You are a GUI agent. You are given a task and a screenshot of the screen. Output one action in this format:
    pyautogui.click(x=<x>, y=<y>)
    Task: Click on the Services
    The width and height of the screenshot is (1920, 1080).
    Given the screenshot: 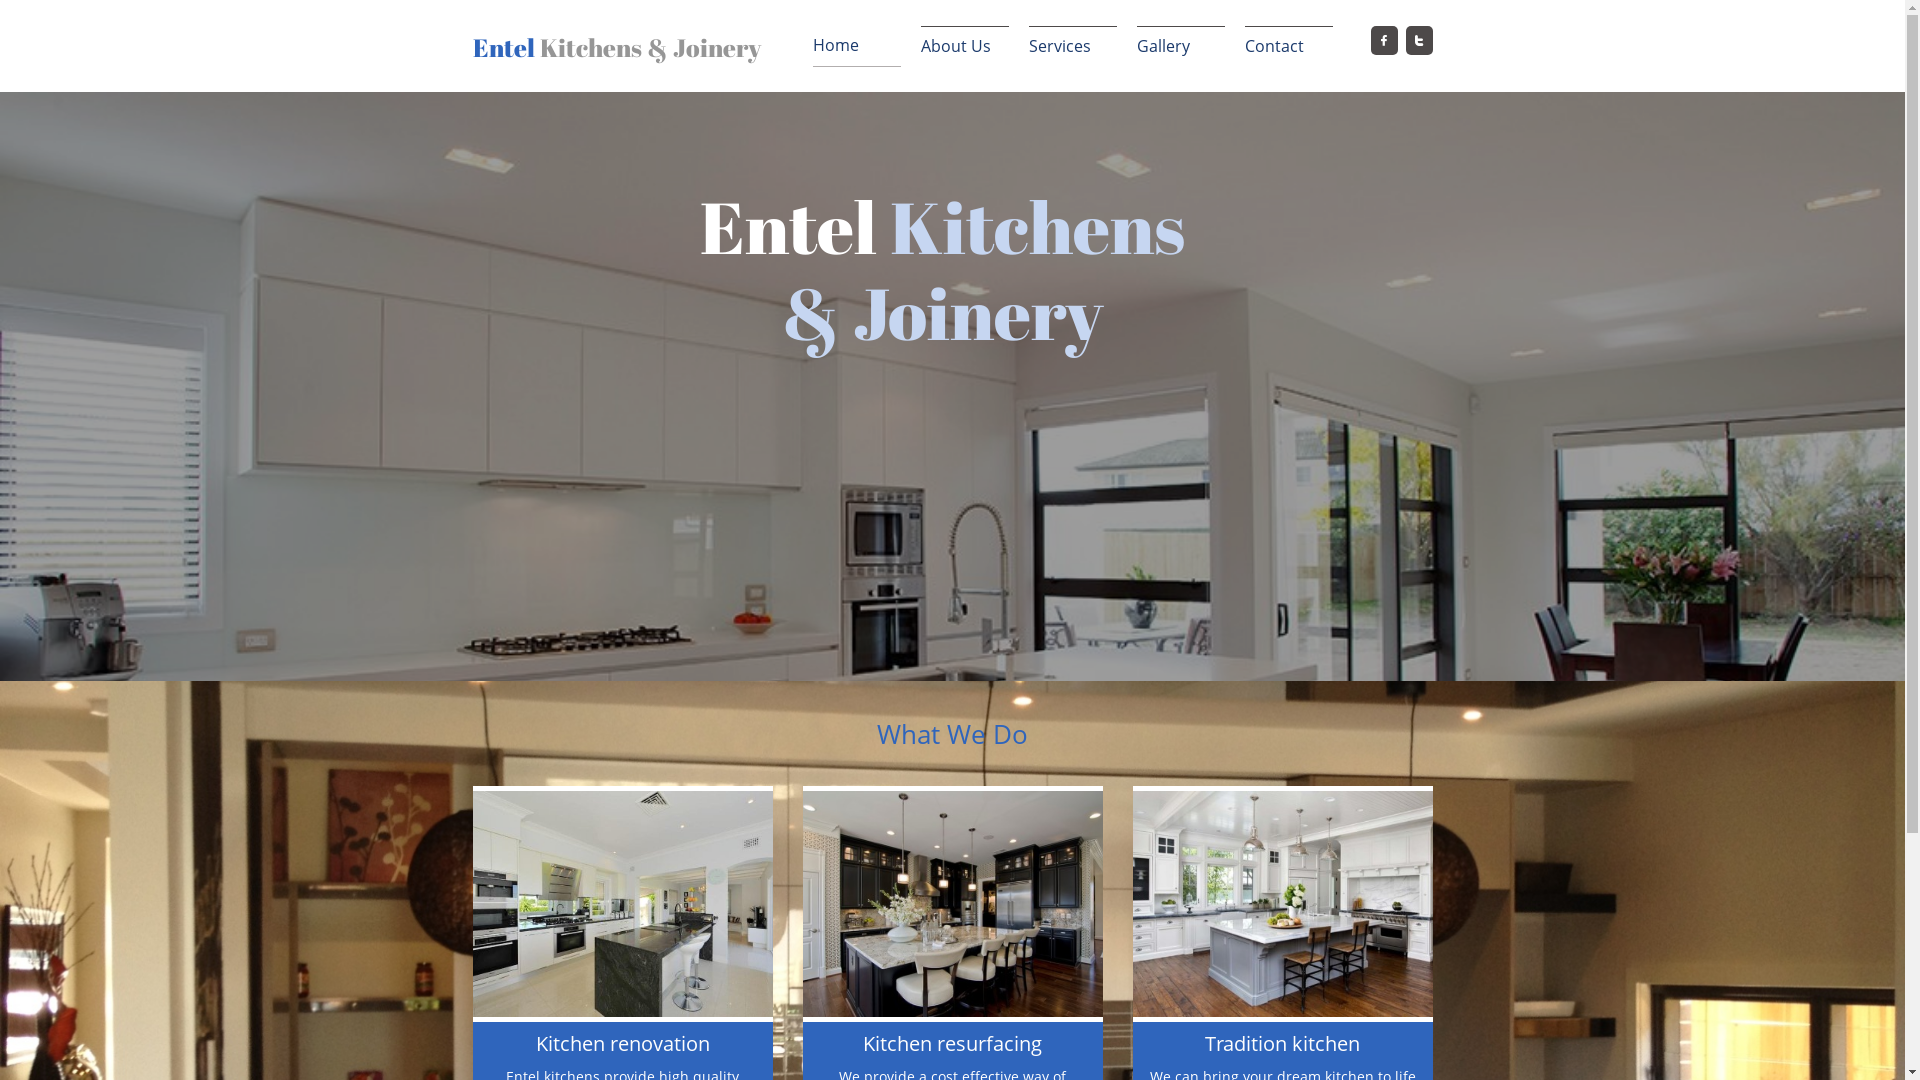 What is the action you would take?
    pyautogui.click(x=1072, y=46)
    